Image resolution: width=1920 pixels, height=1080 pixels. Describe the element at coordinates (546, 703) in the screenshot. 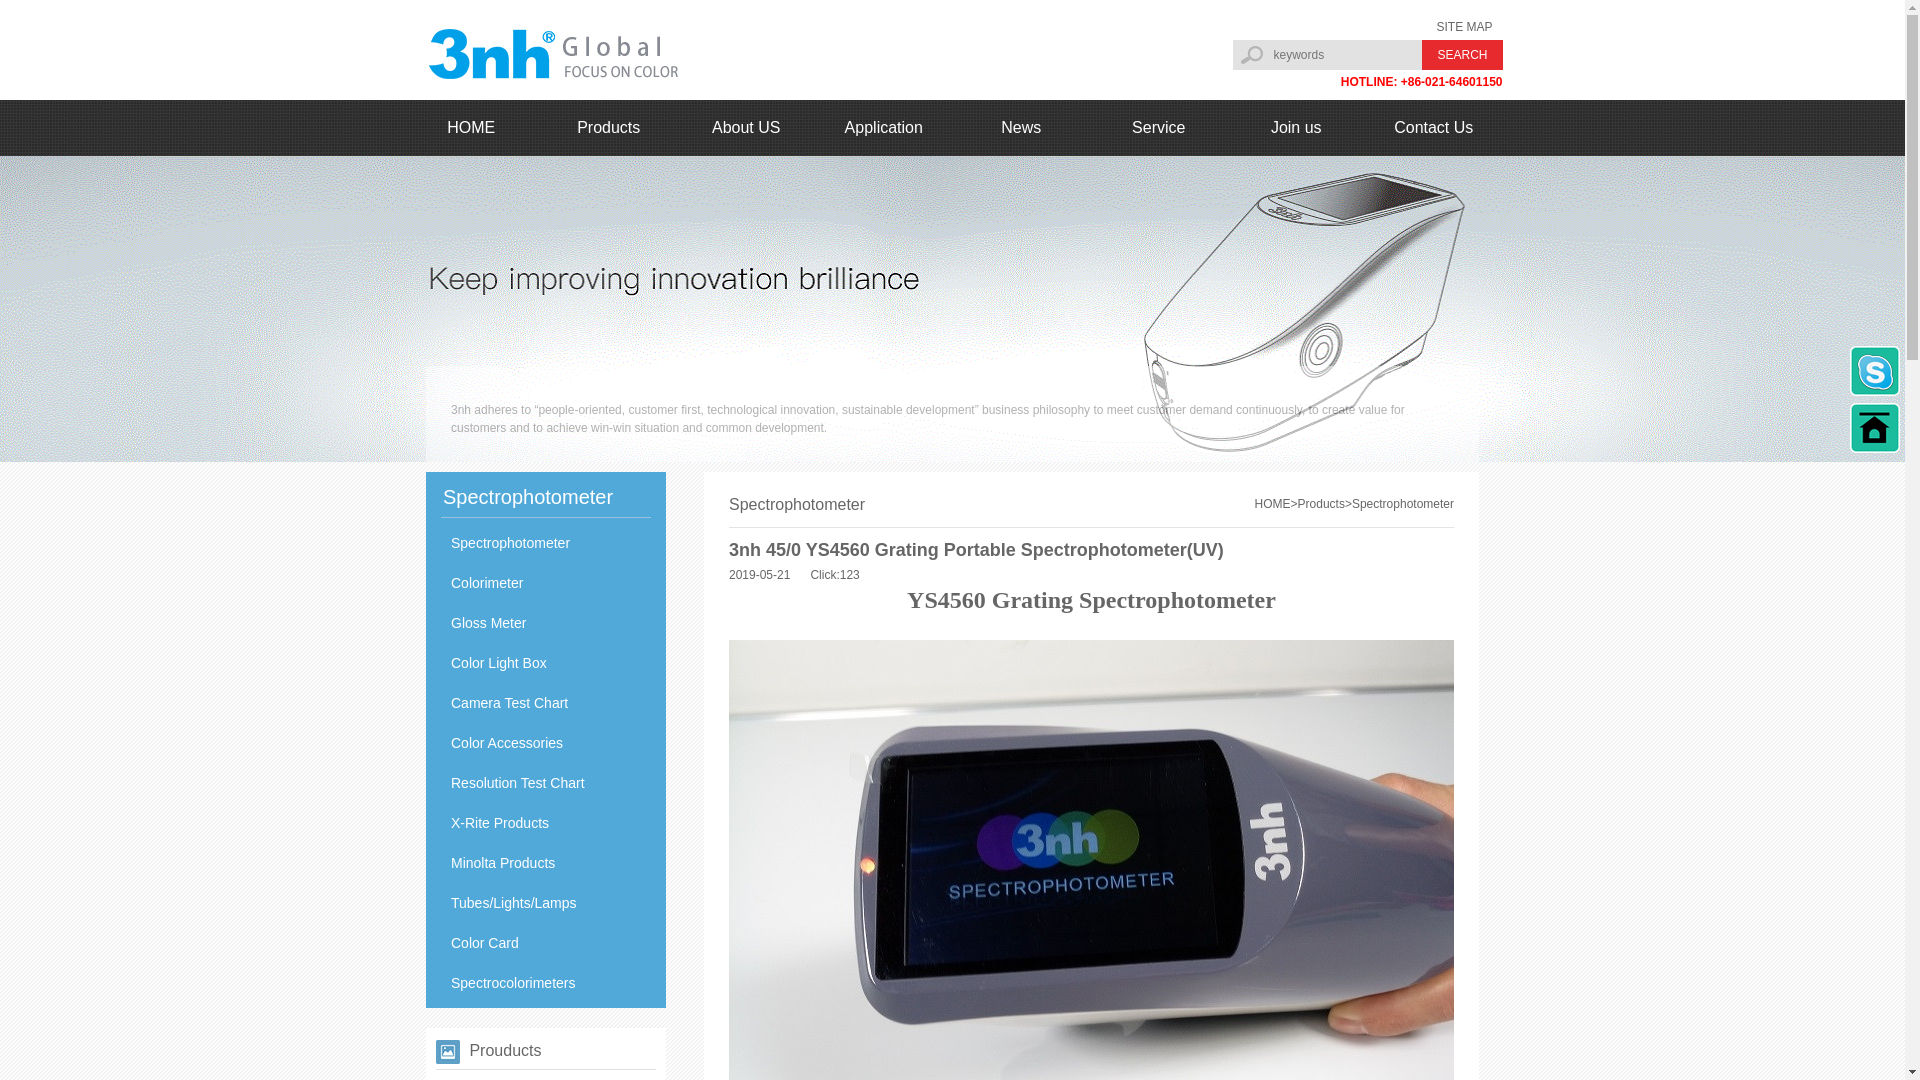

I see `Camera Test Chart` at that location.